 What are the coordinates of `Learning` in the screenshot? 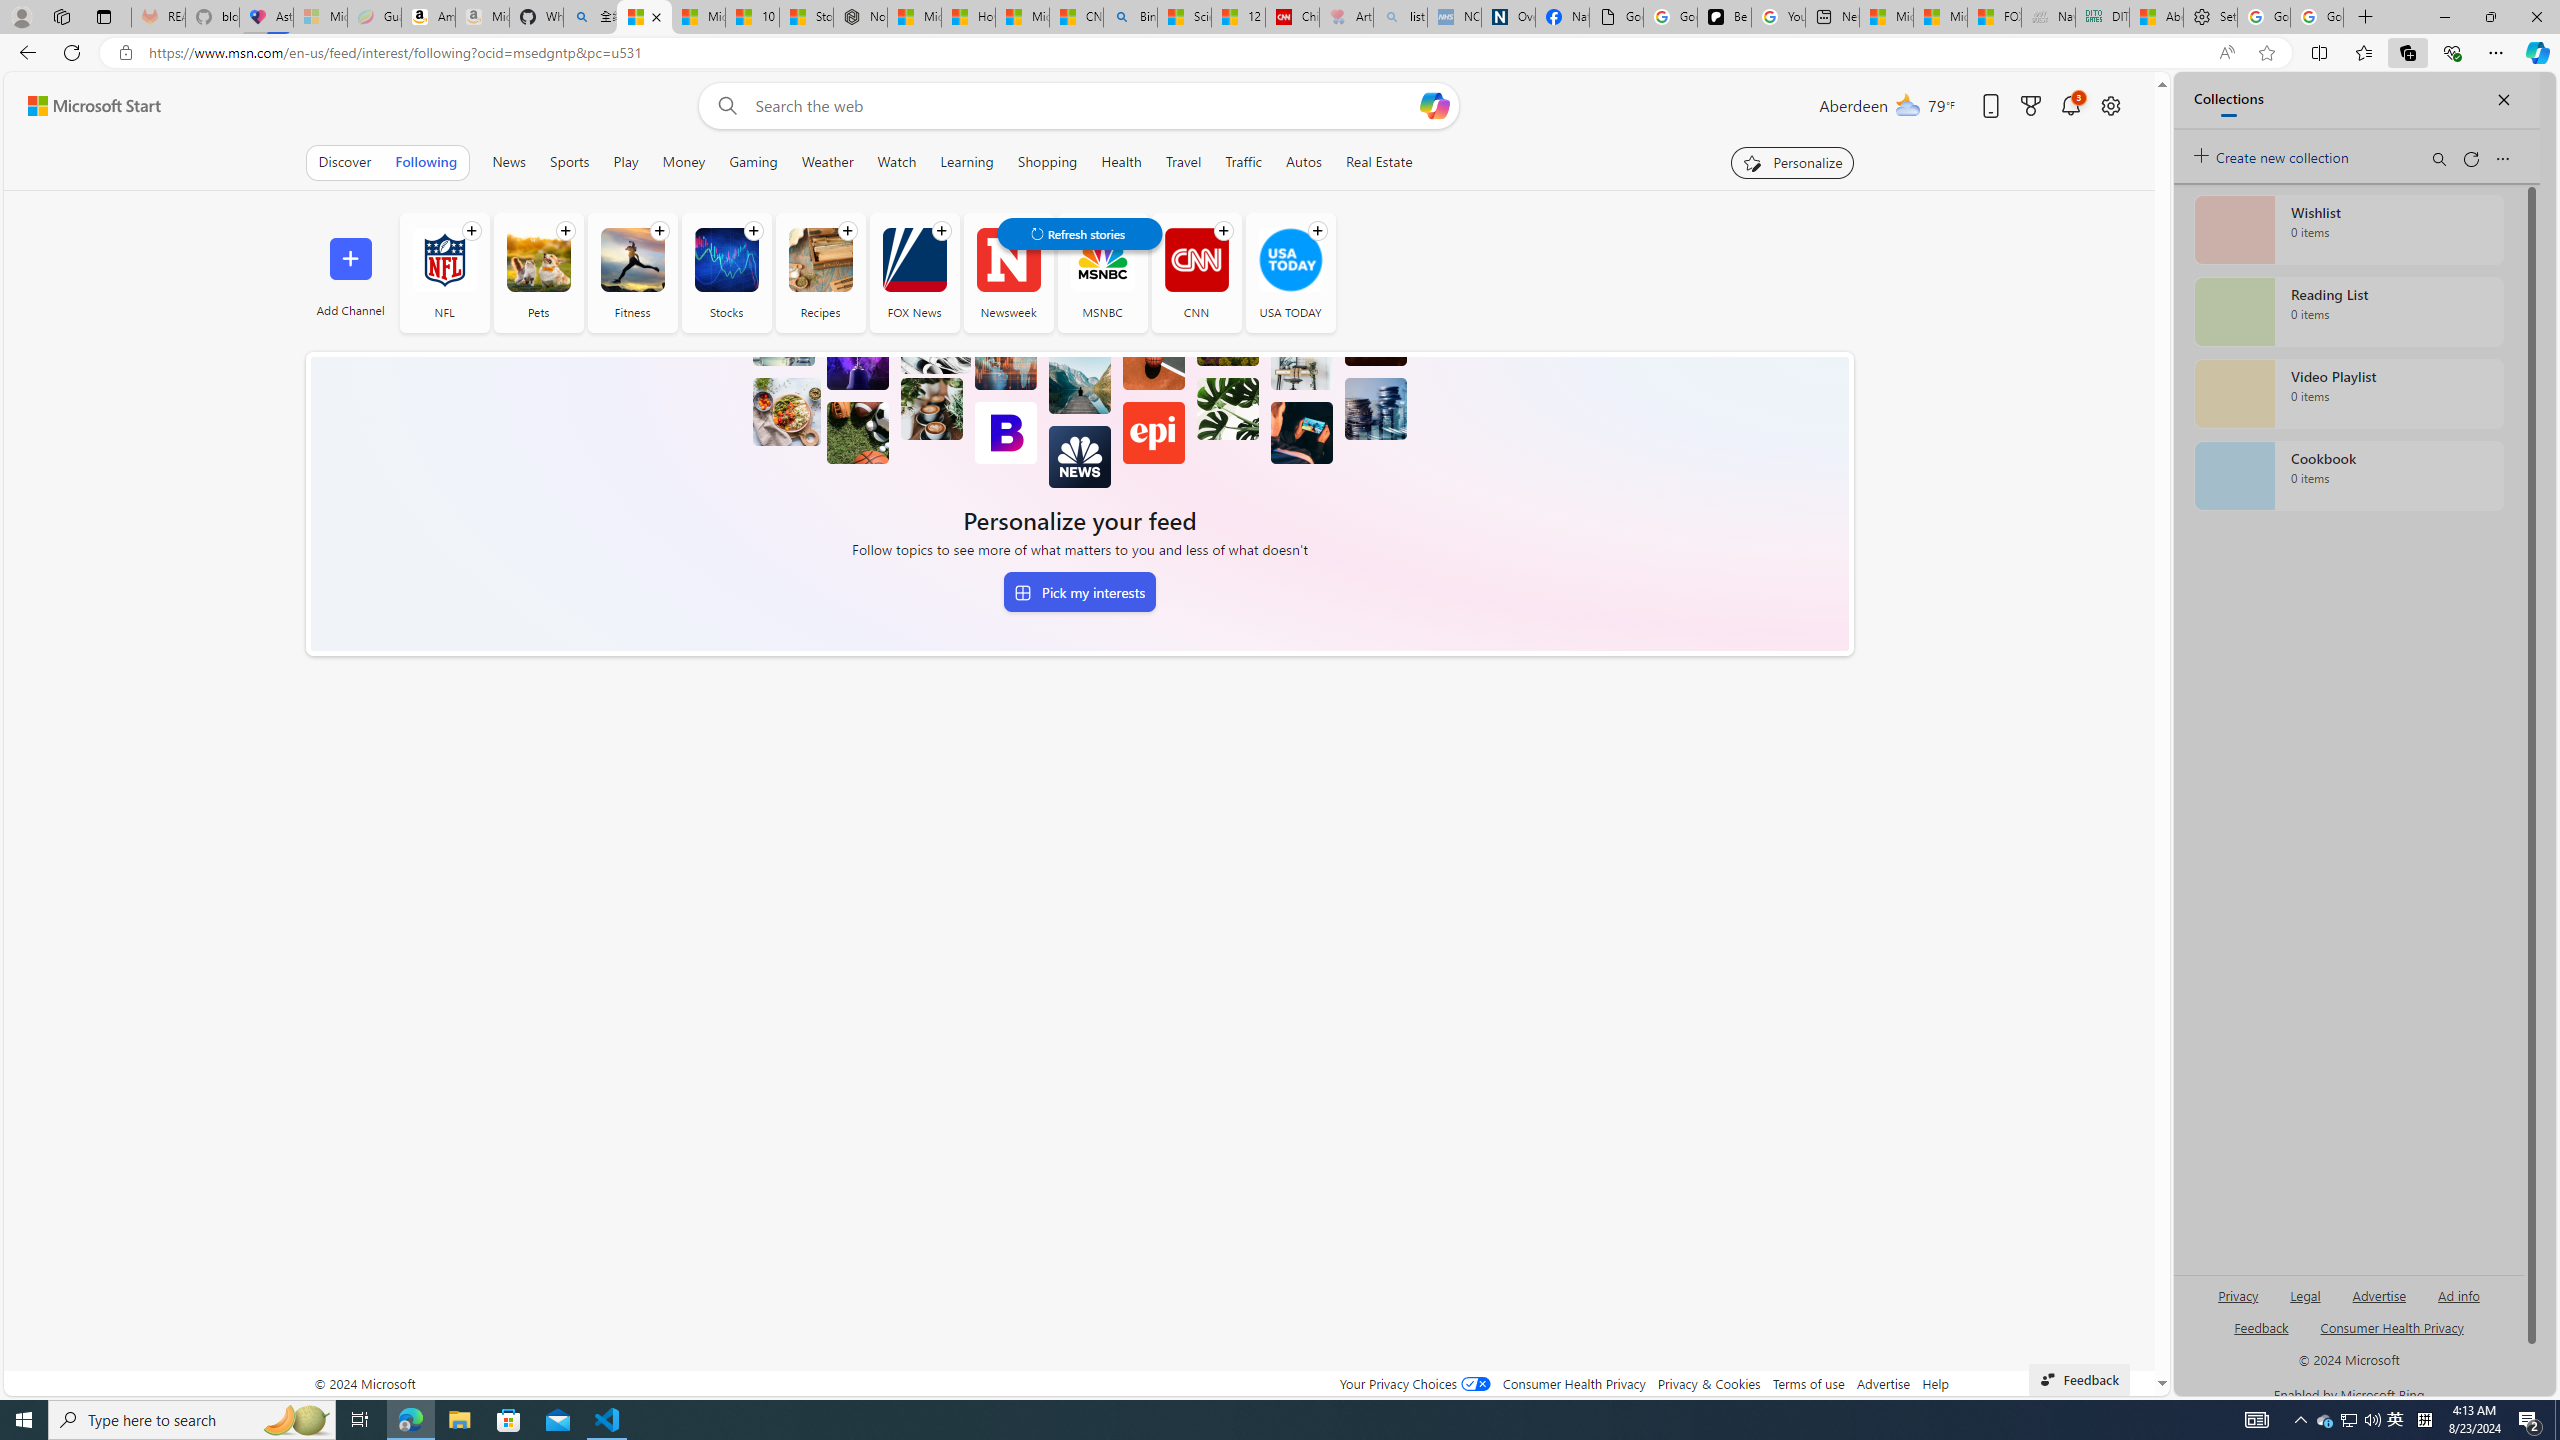 It's located at (966, 162).